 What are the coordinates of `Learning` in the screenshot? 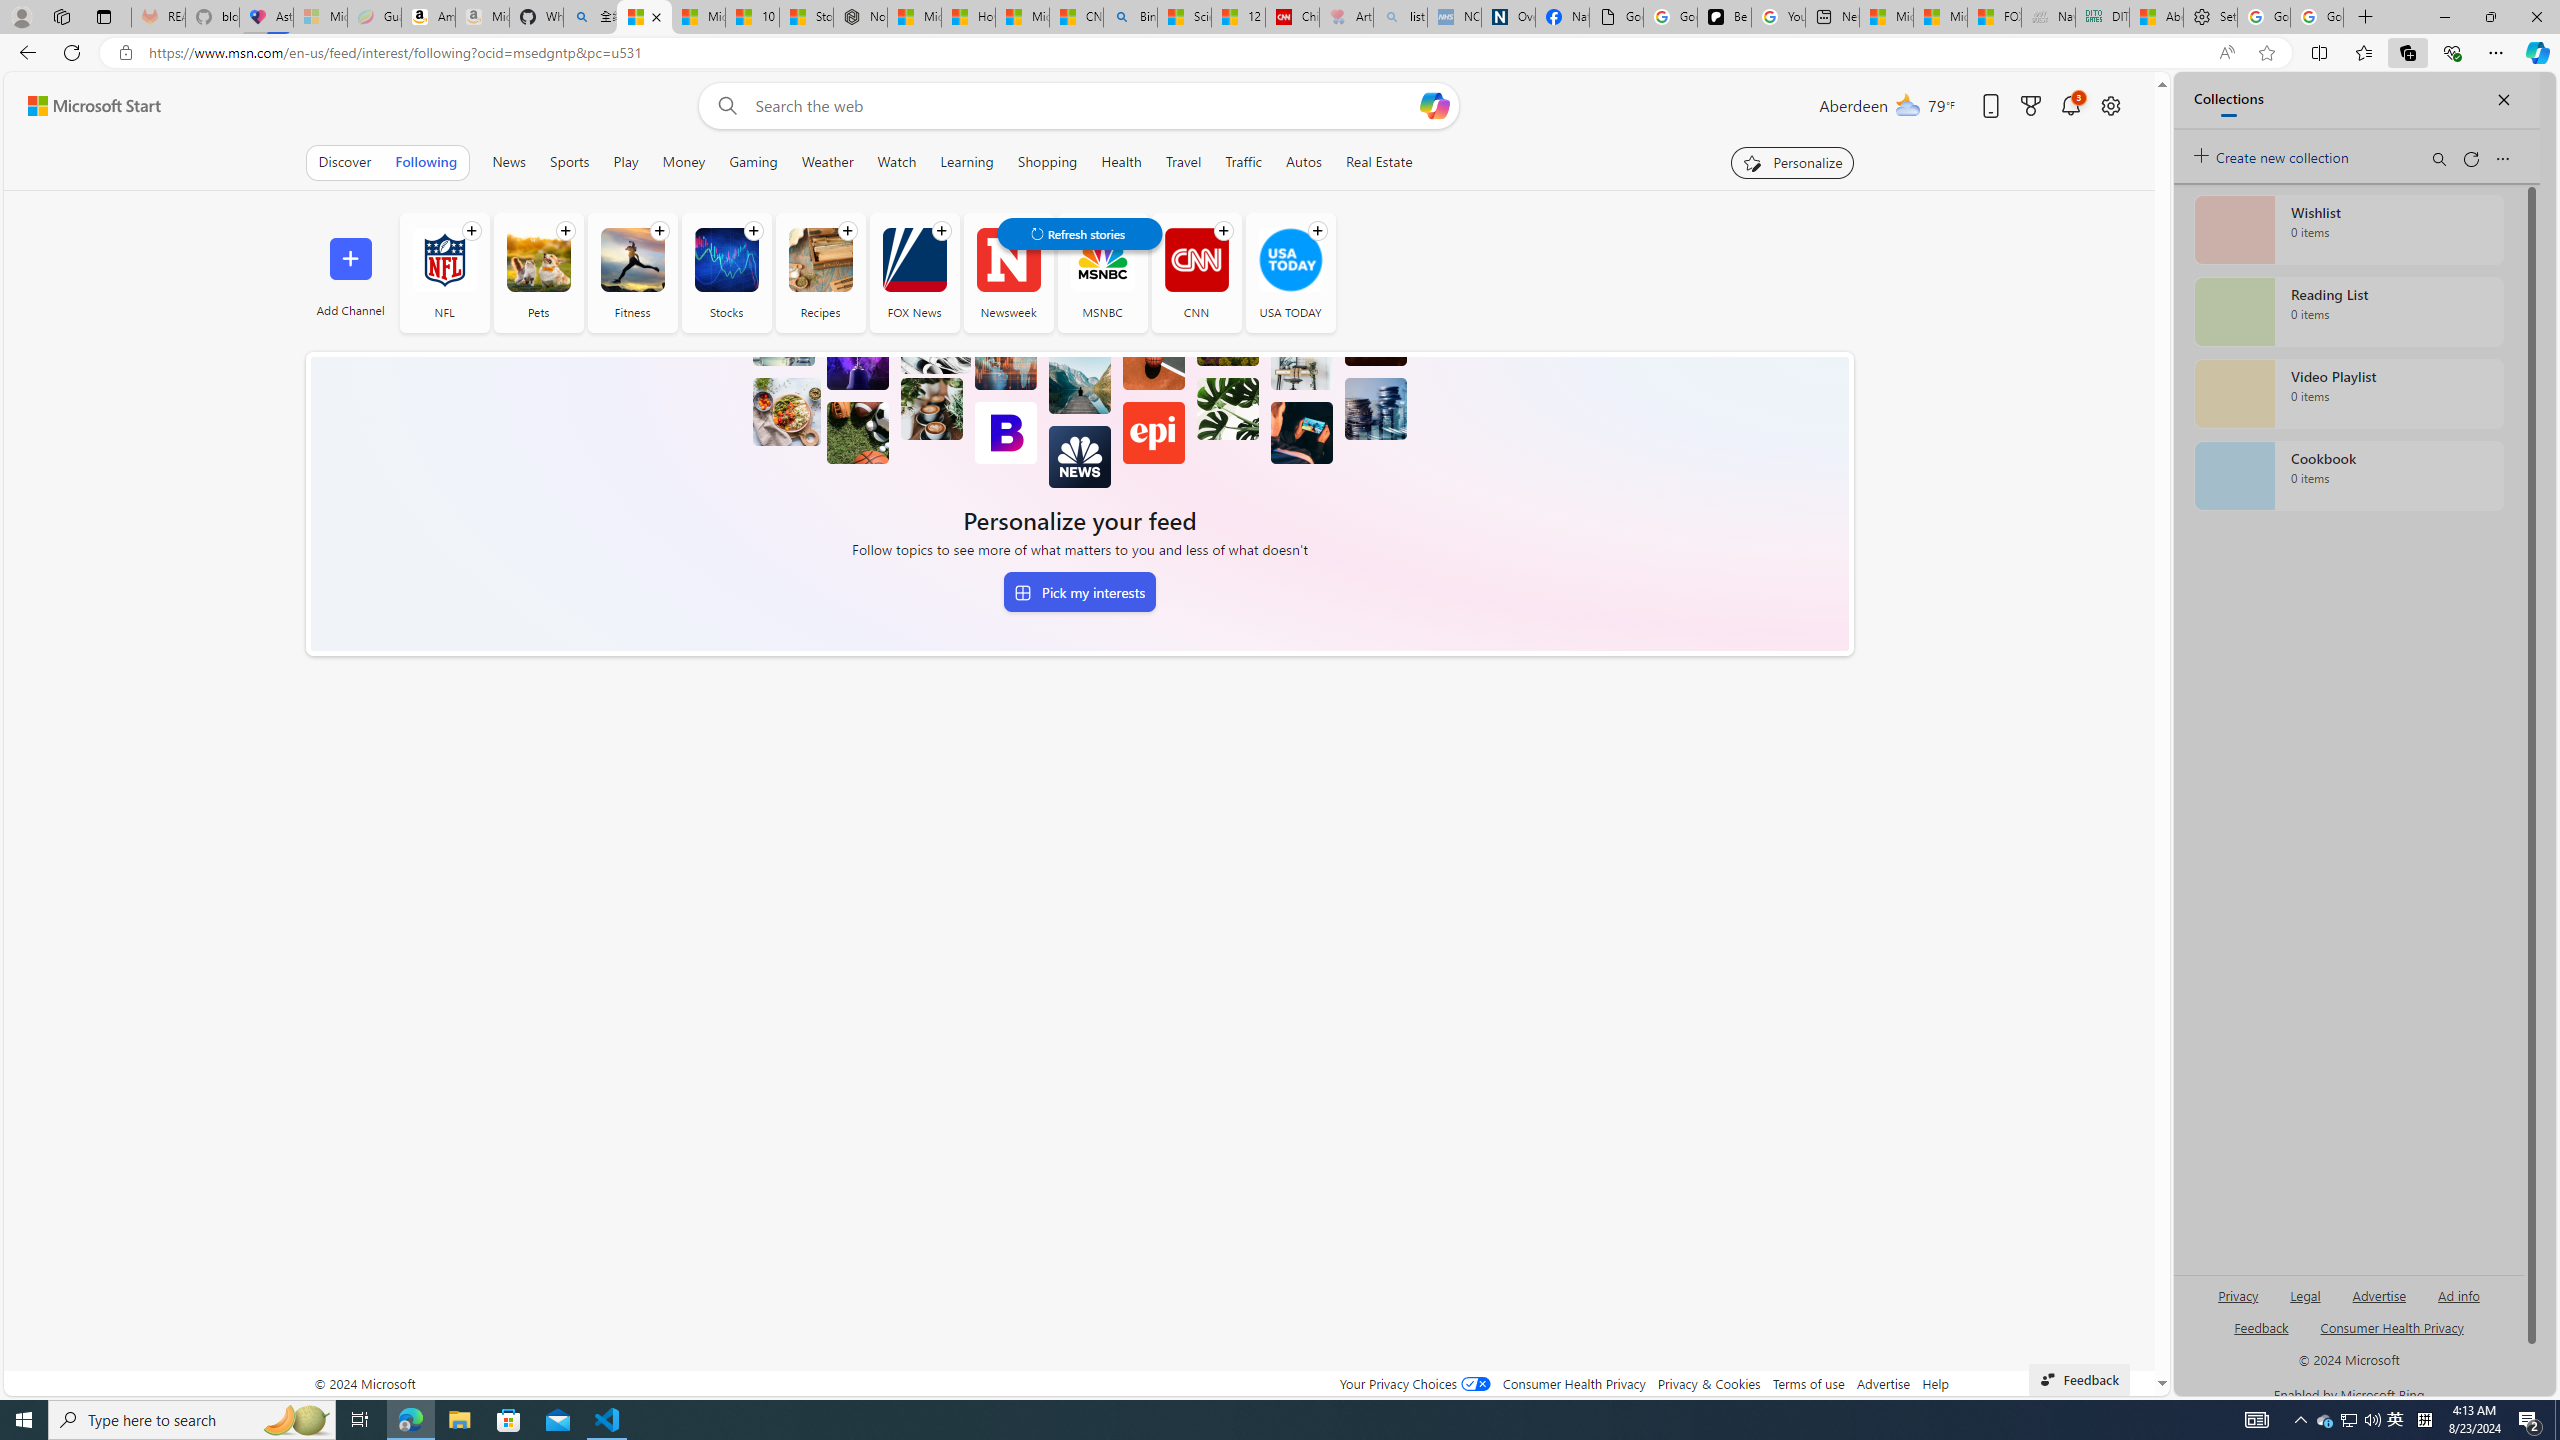 It's located at (966, 162).